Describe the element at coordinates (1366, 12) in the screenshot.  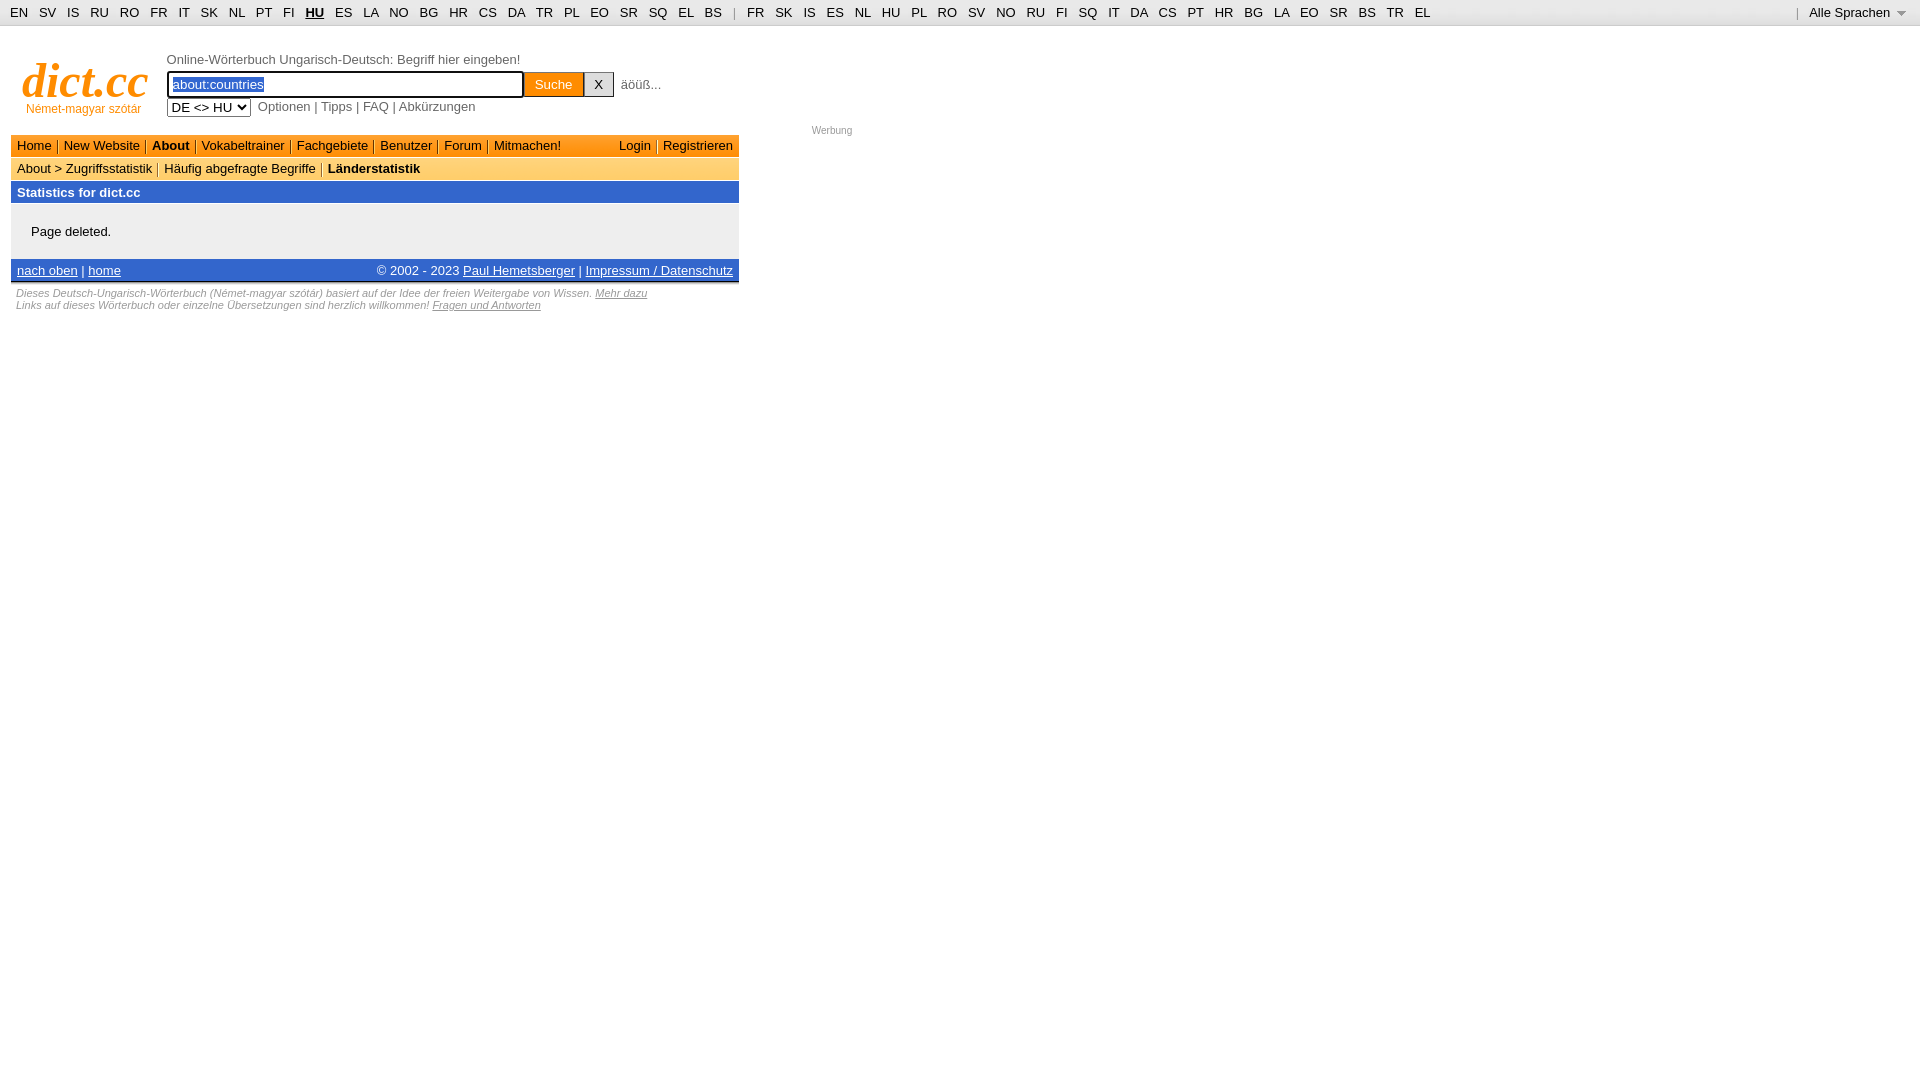
I see `BS` at that location.